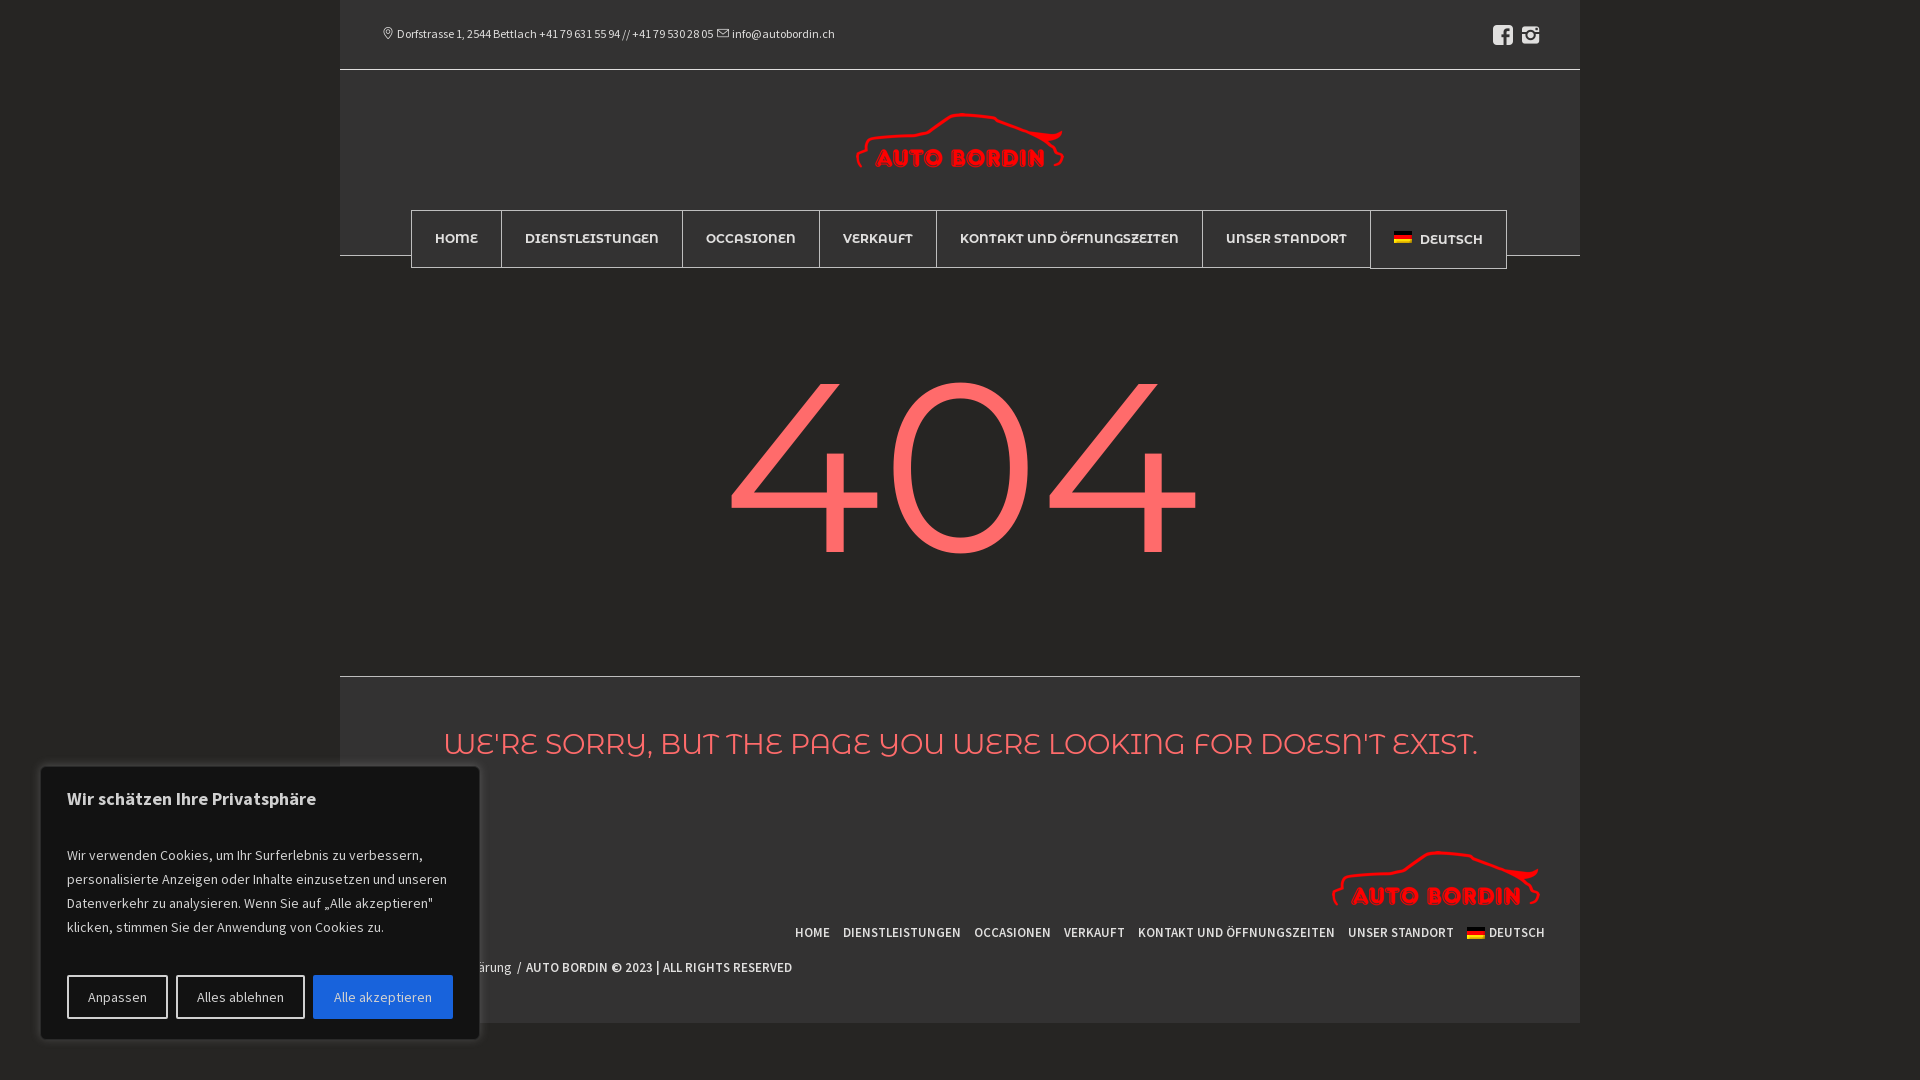 This screenshot has height=1080, width=1920. I want to click on Instragram, so click(1530, 35).